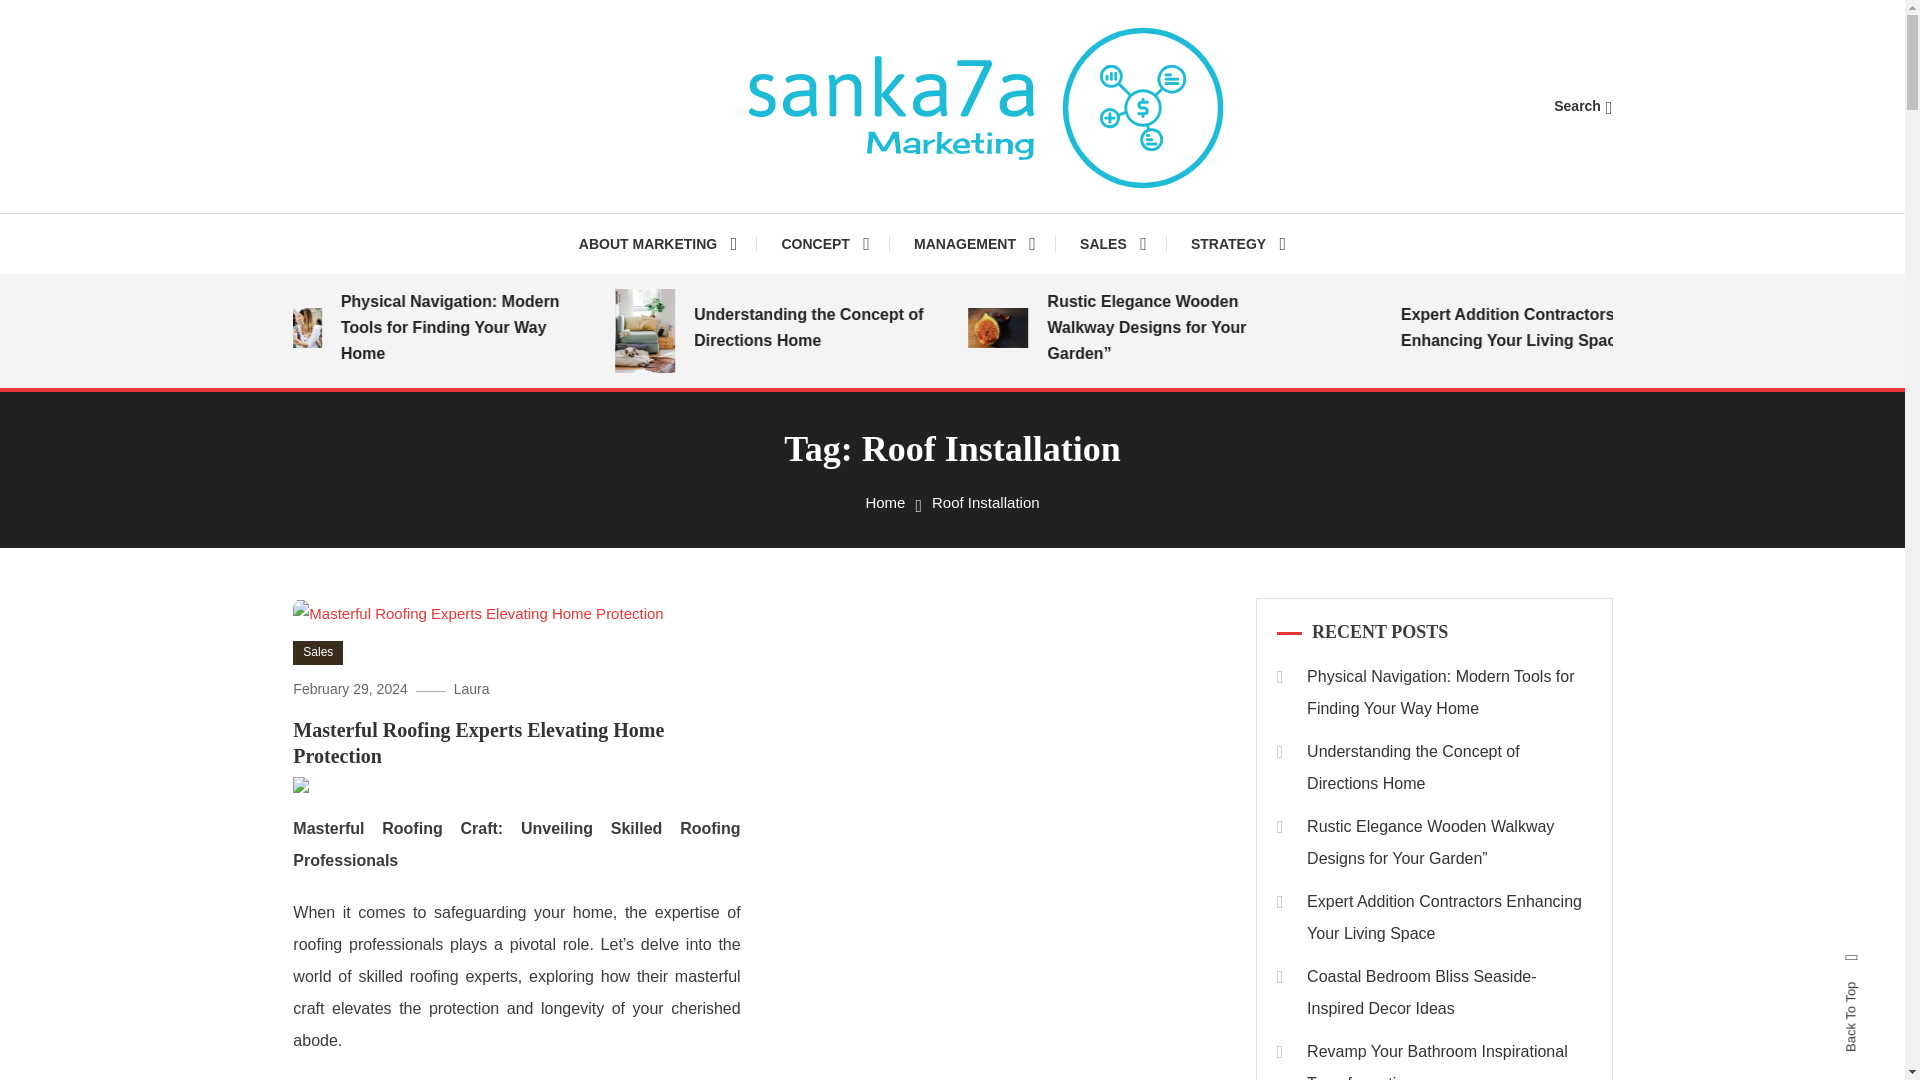 Image resolution: width=1920 pixels, height=1080 pixels. What do you see at coordinates (497, 328) in the screenshot?
I see `Physical Navigation: Modern Tools for Finding Your Way Home` at bounding box center [497, 328].